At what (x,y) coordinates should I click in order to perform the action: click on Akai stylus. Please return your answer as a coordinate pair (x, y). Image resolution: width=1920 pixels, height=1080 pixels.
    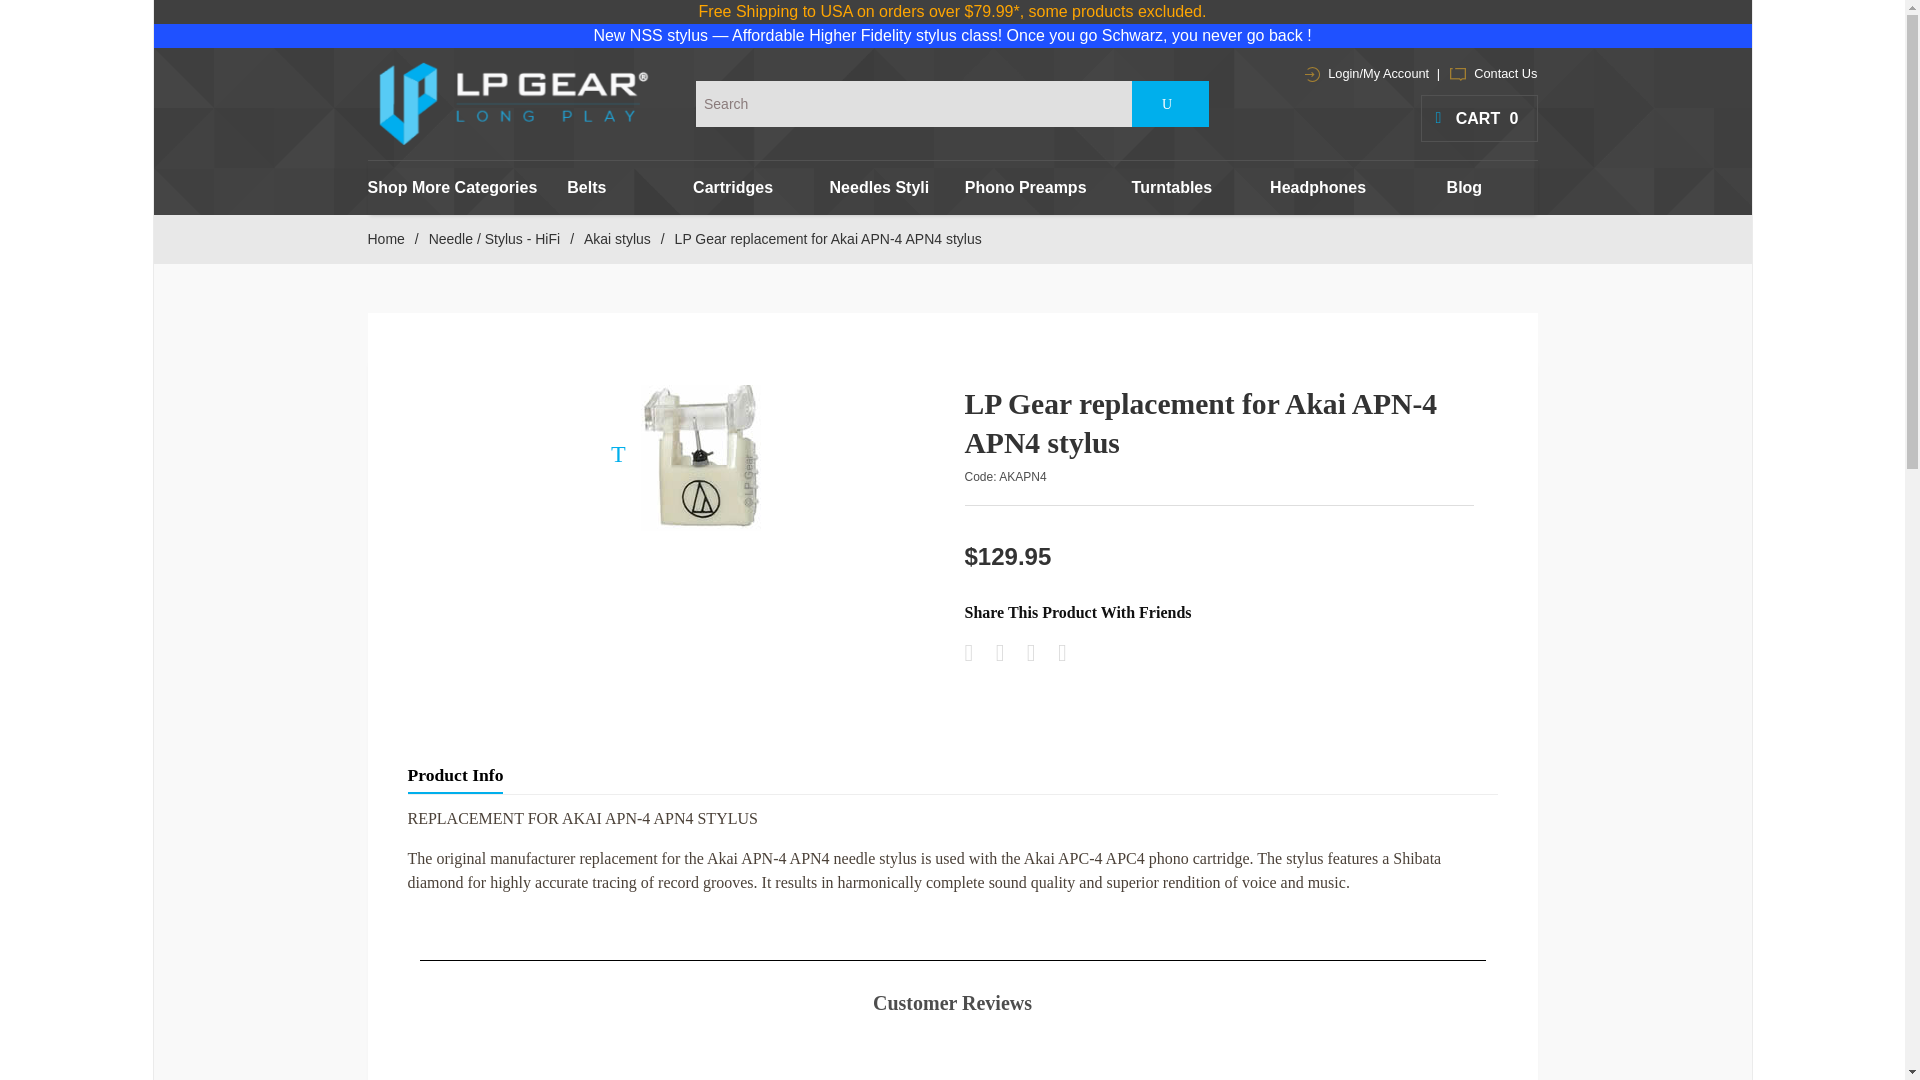
    Looking at the image, I should click on (616, 239).